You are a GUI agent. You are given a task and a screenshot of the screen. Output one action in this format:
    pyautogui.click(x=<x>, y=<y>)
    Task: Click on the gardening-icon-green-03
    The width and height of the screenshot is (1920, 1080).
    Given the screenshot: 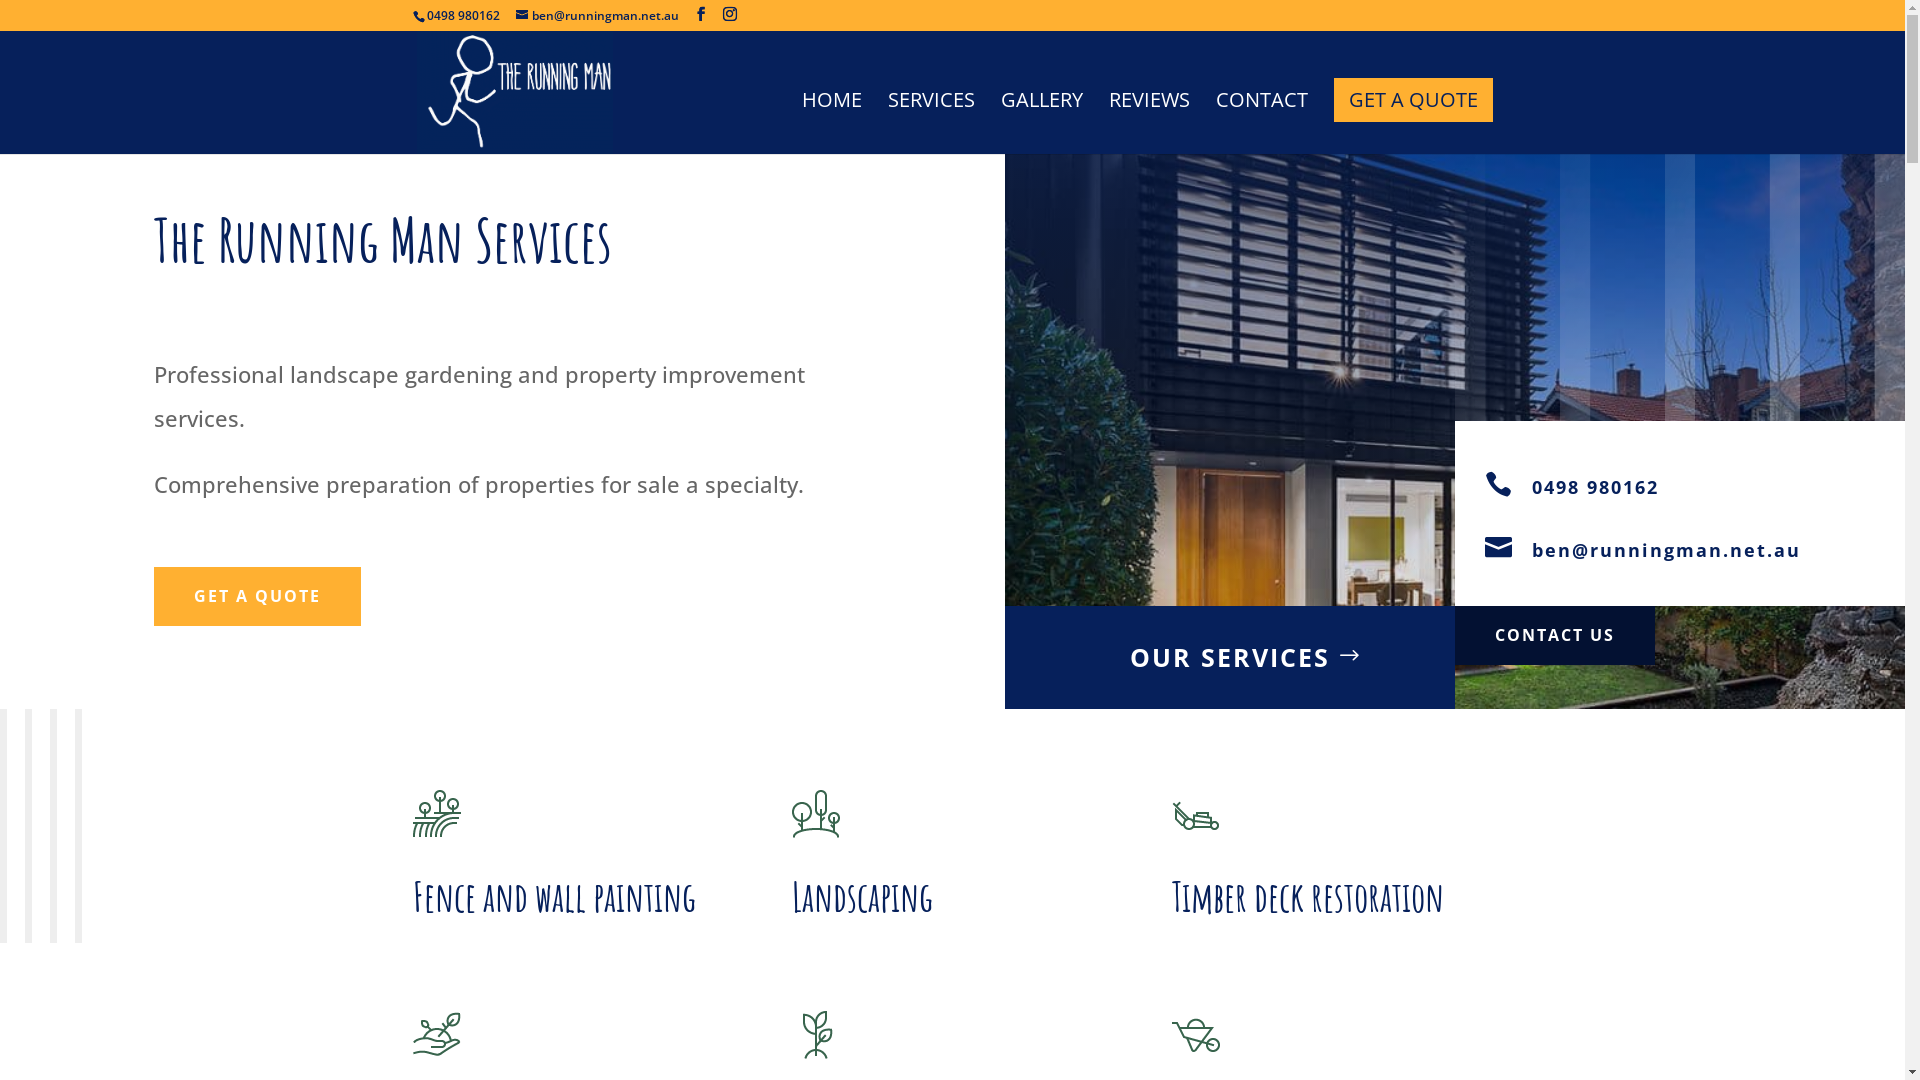 What is the action you would take?
    pyautogui.click(x=1196, y=814)
    